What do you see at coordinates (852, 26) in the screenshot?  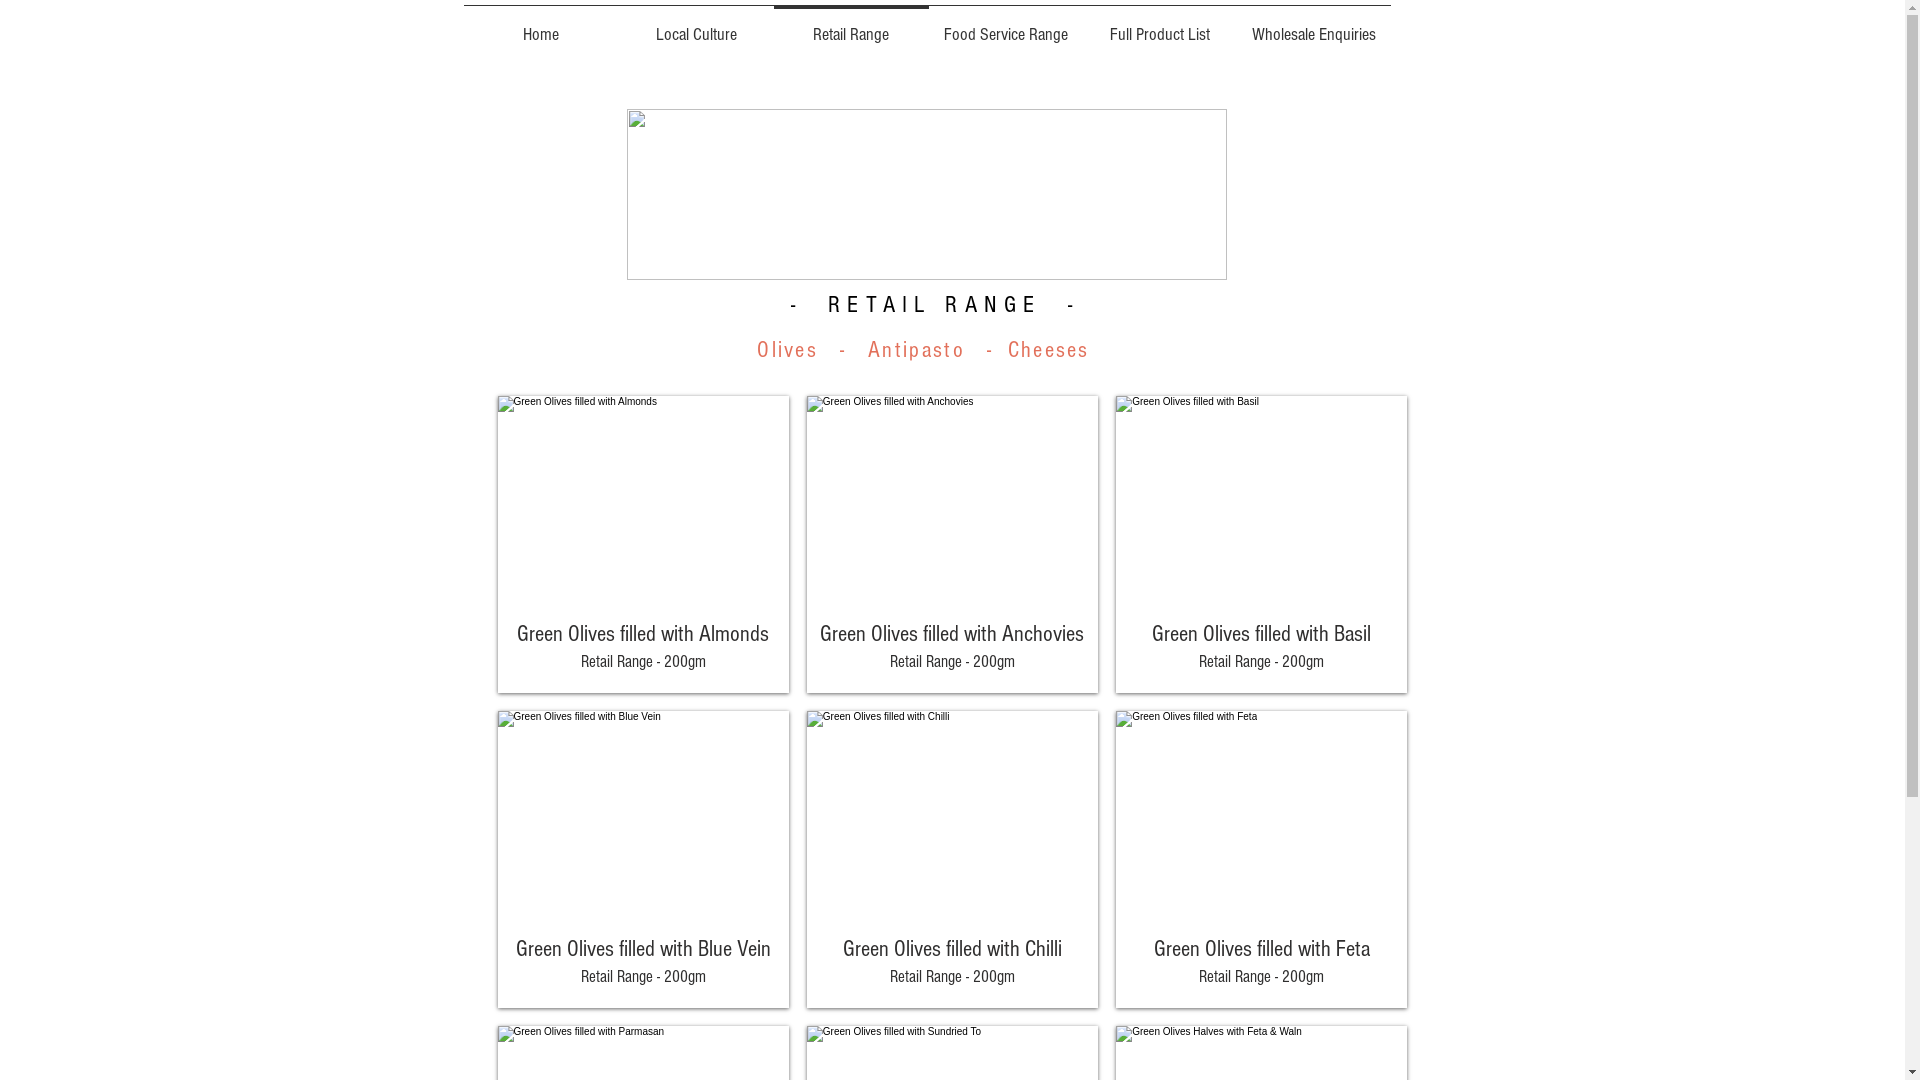 I see `Retail Range` at bounding box center [852, 26].